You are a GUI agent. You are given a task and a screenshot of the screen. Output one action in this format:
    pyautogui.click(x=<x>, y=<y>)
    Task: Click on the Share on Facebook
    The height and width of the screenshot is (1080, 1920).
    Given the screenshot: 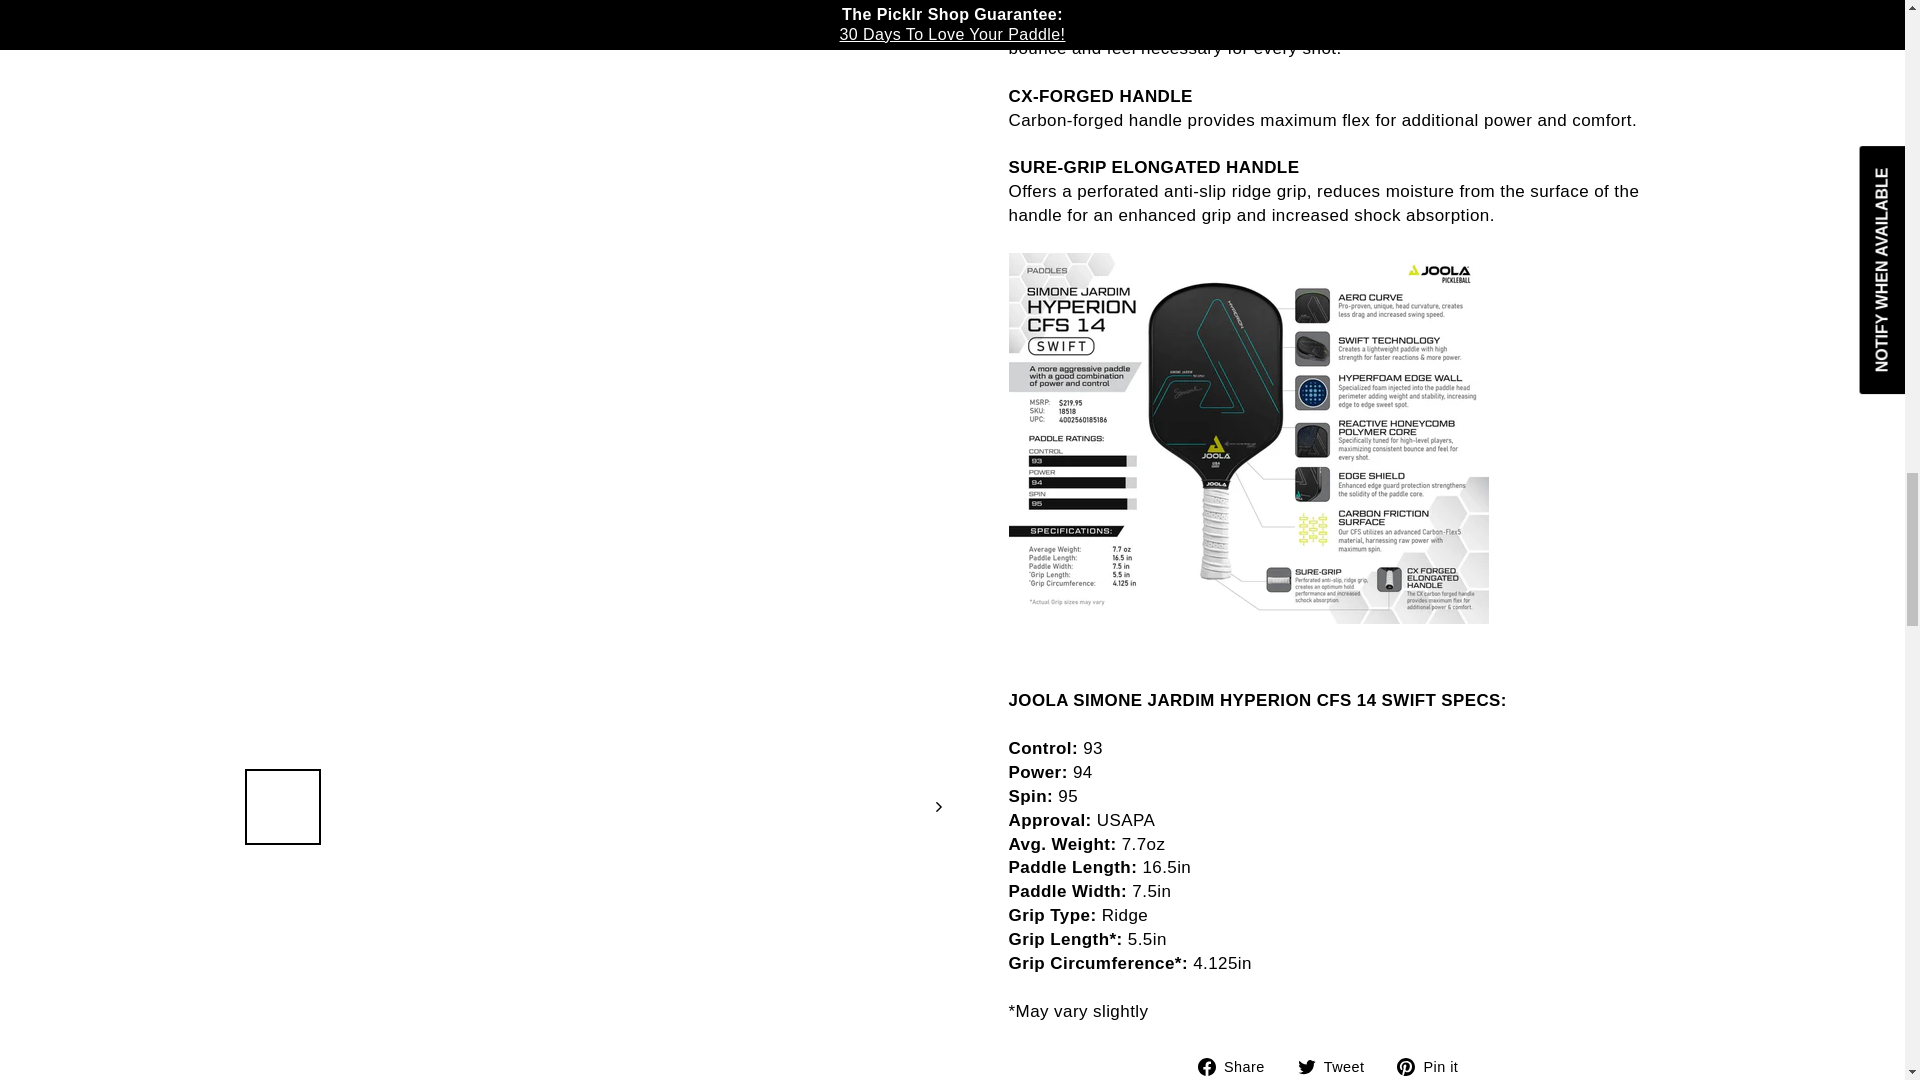 What is the action you would take?
    pyautogui.click(x=1239, y=1066)
    